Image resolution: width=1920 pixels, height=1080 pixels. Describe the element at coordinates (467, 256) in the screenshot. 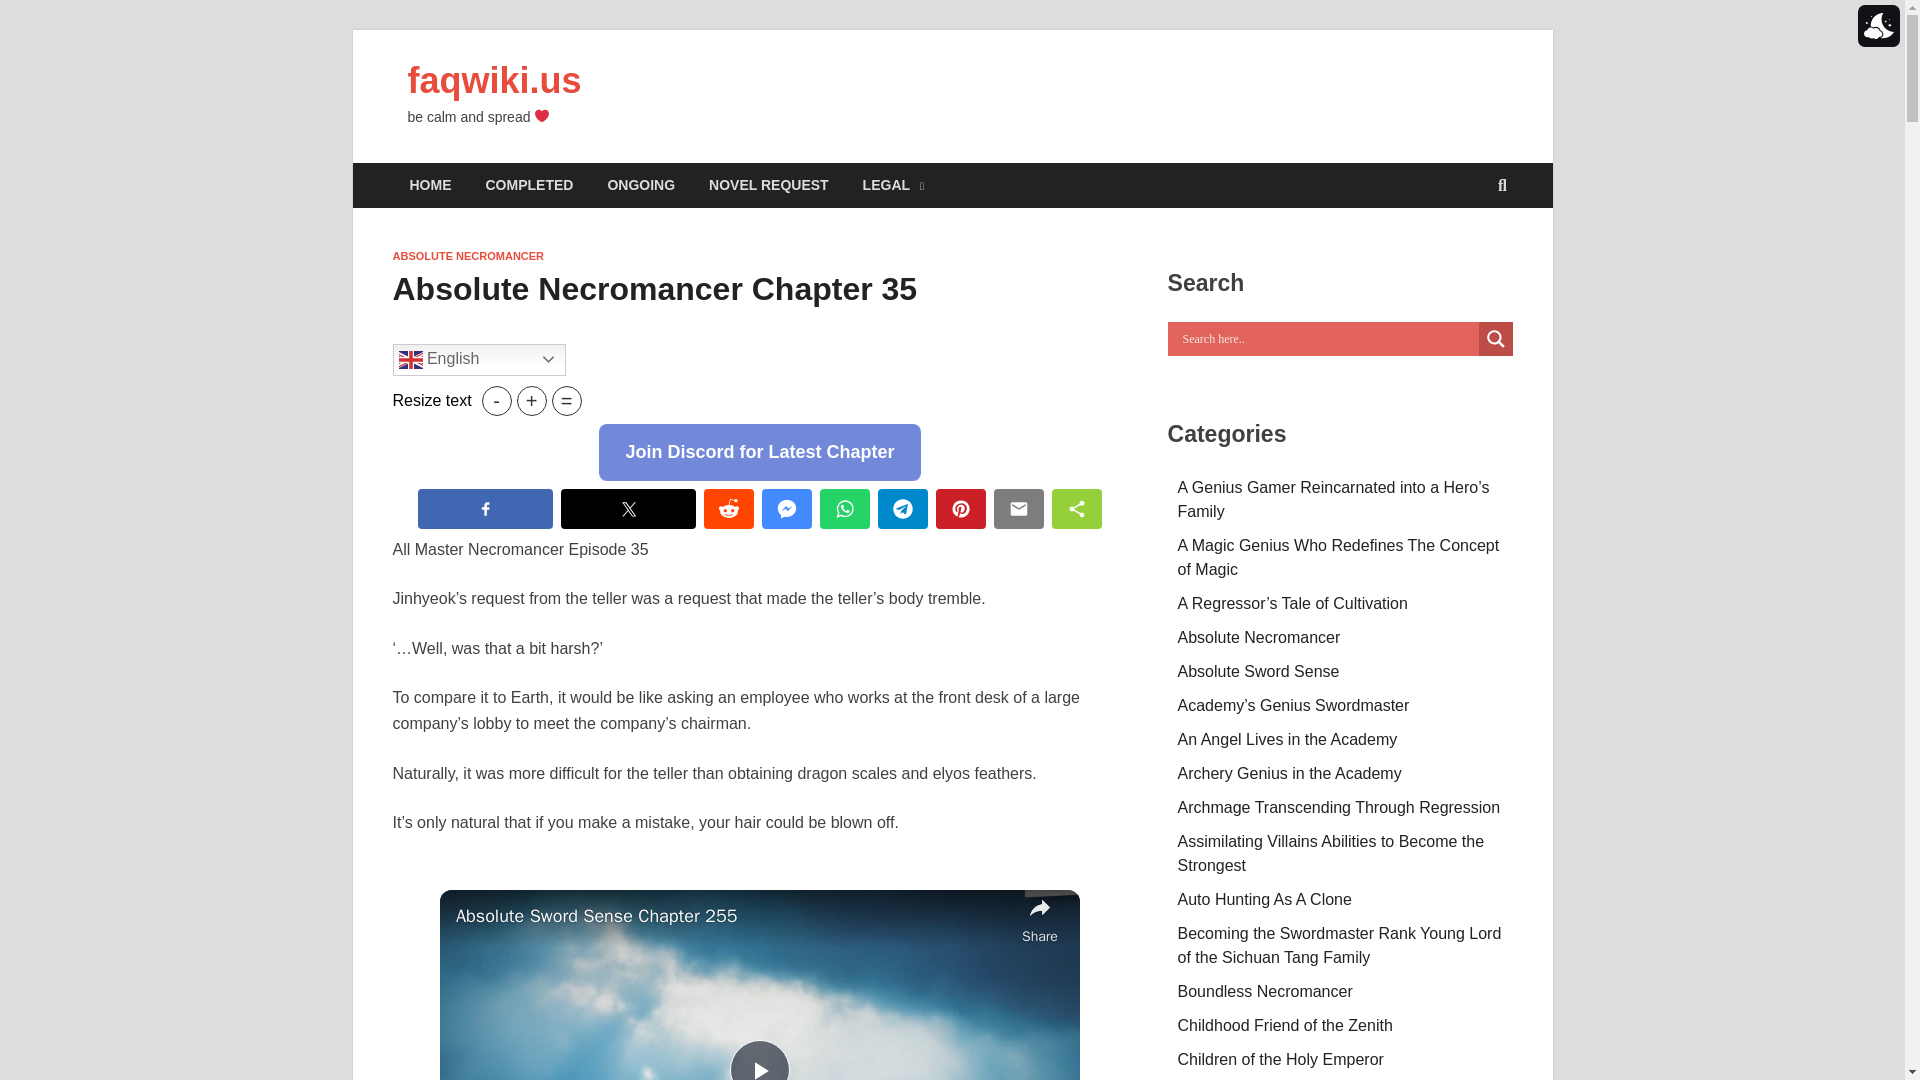

I see `ABSOLUTE NECROMANCER` at that location.